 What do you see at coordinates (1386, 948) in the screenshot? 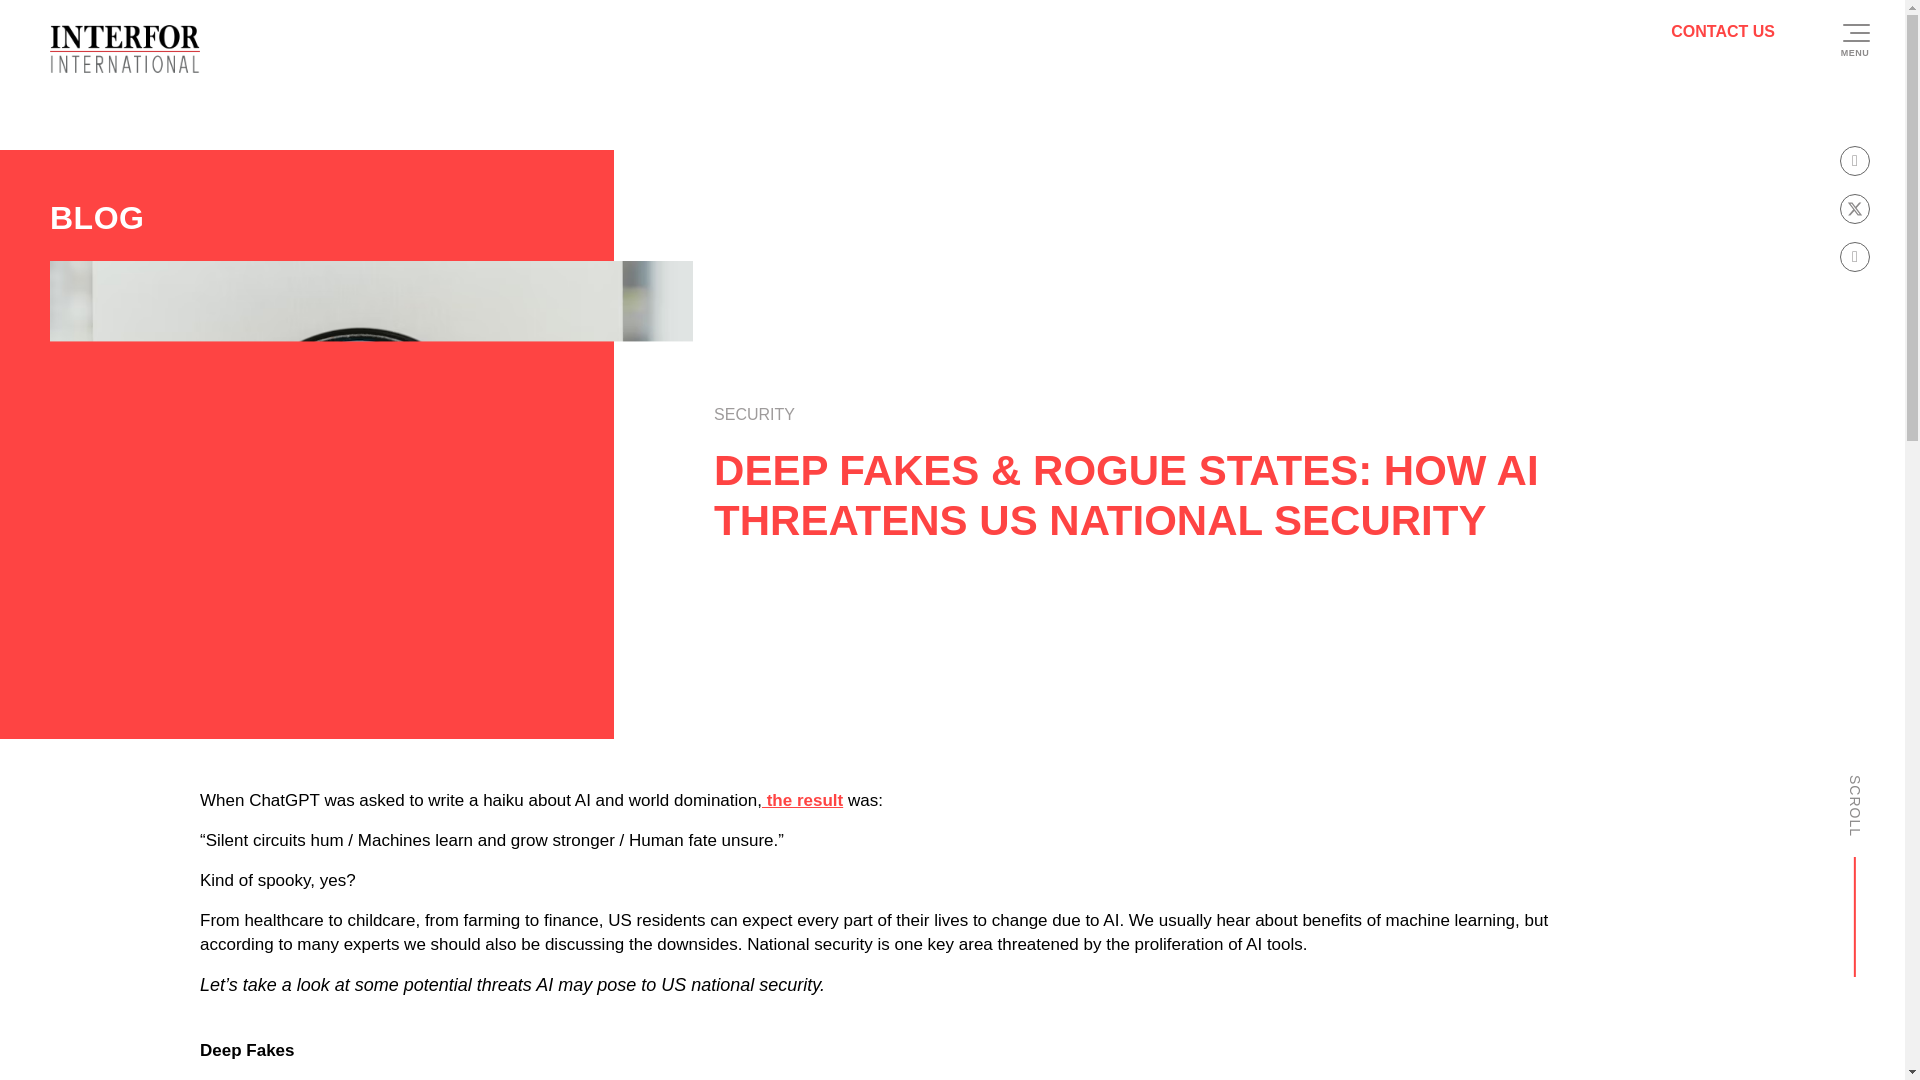
I see `Twitter` at bounding box center [1386, 948].